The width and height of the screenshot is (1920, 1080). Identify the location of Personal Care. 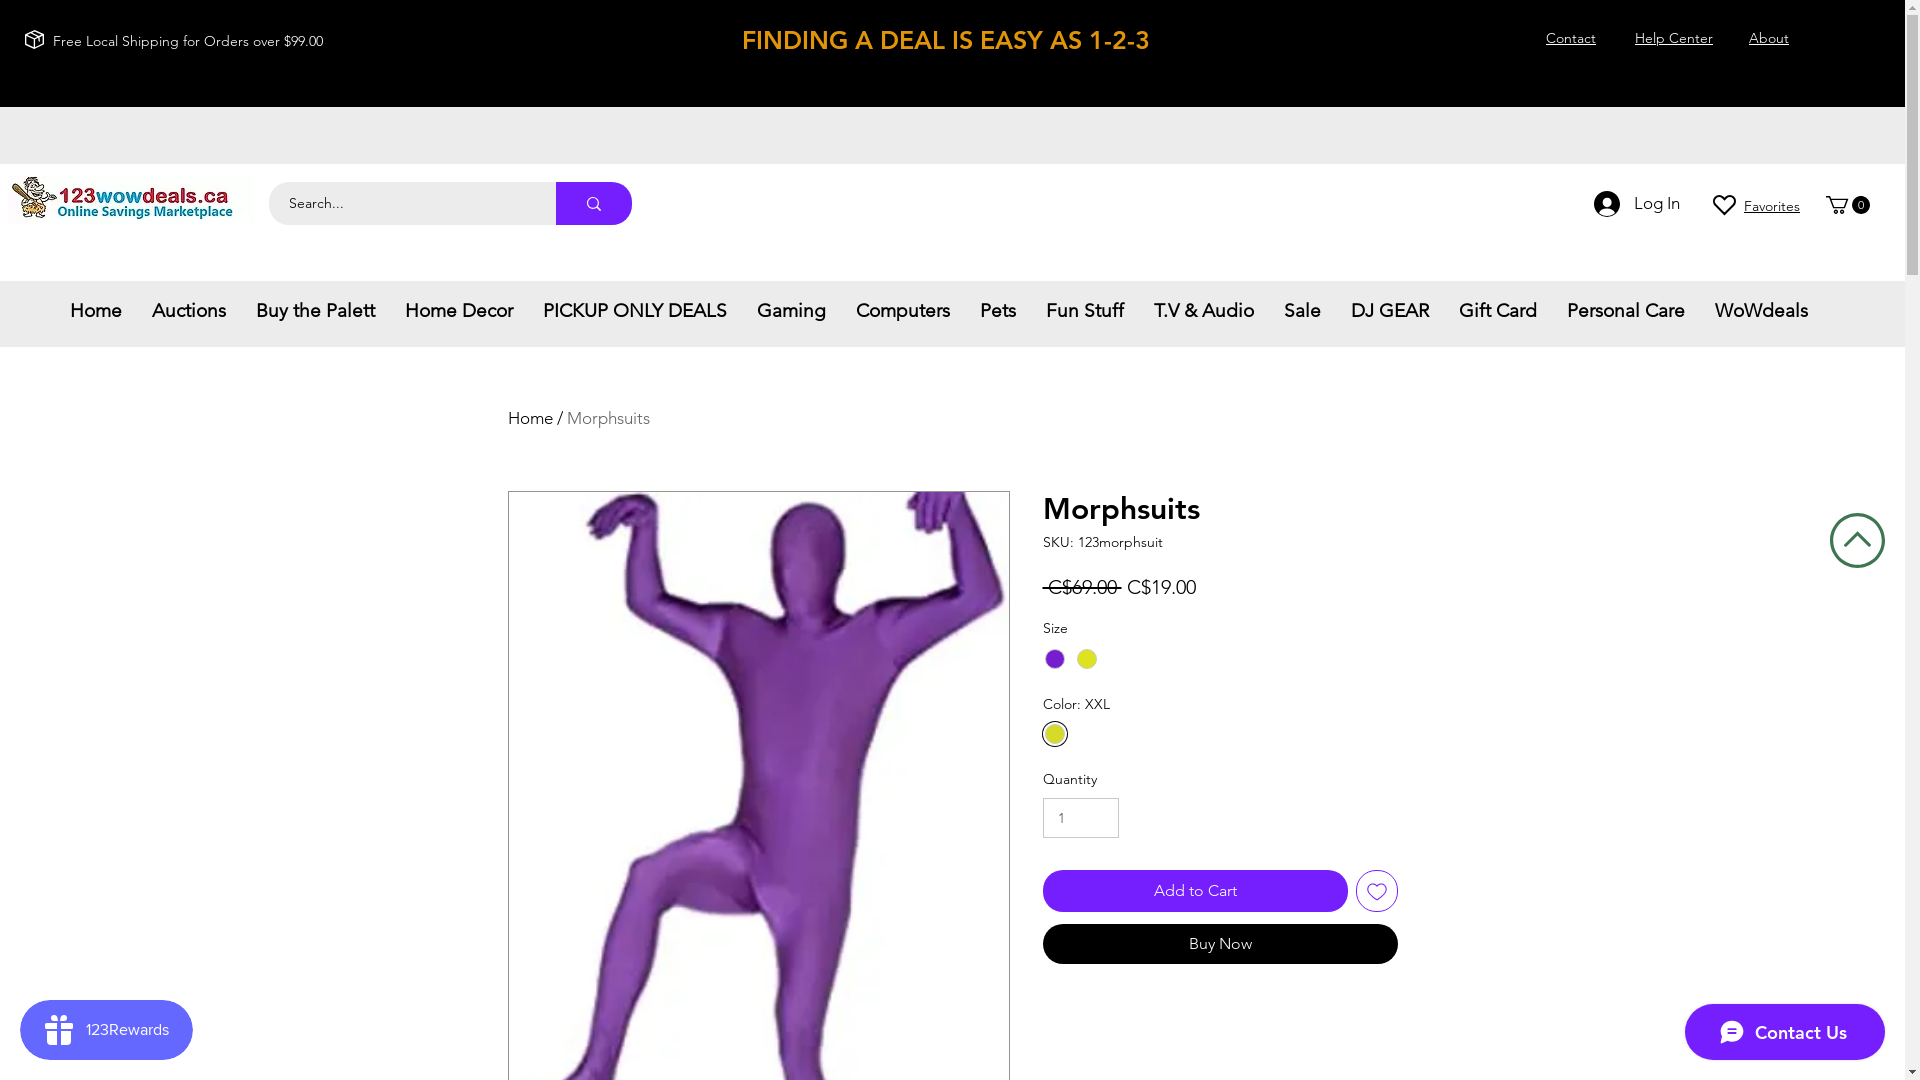
(1626, 311).